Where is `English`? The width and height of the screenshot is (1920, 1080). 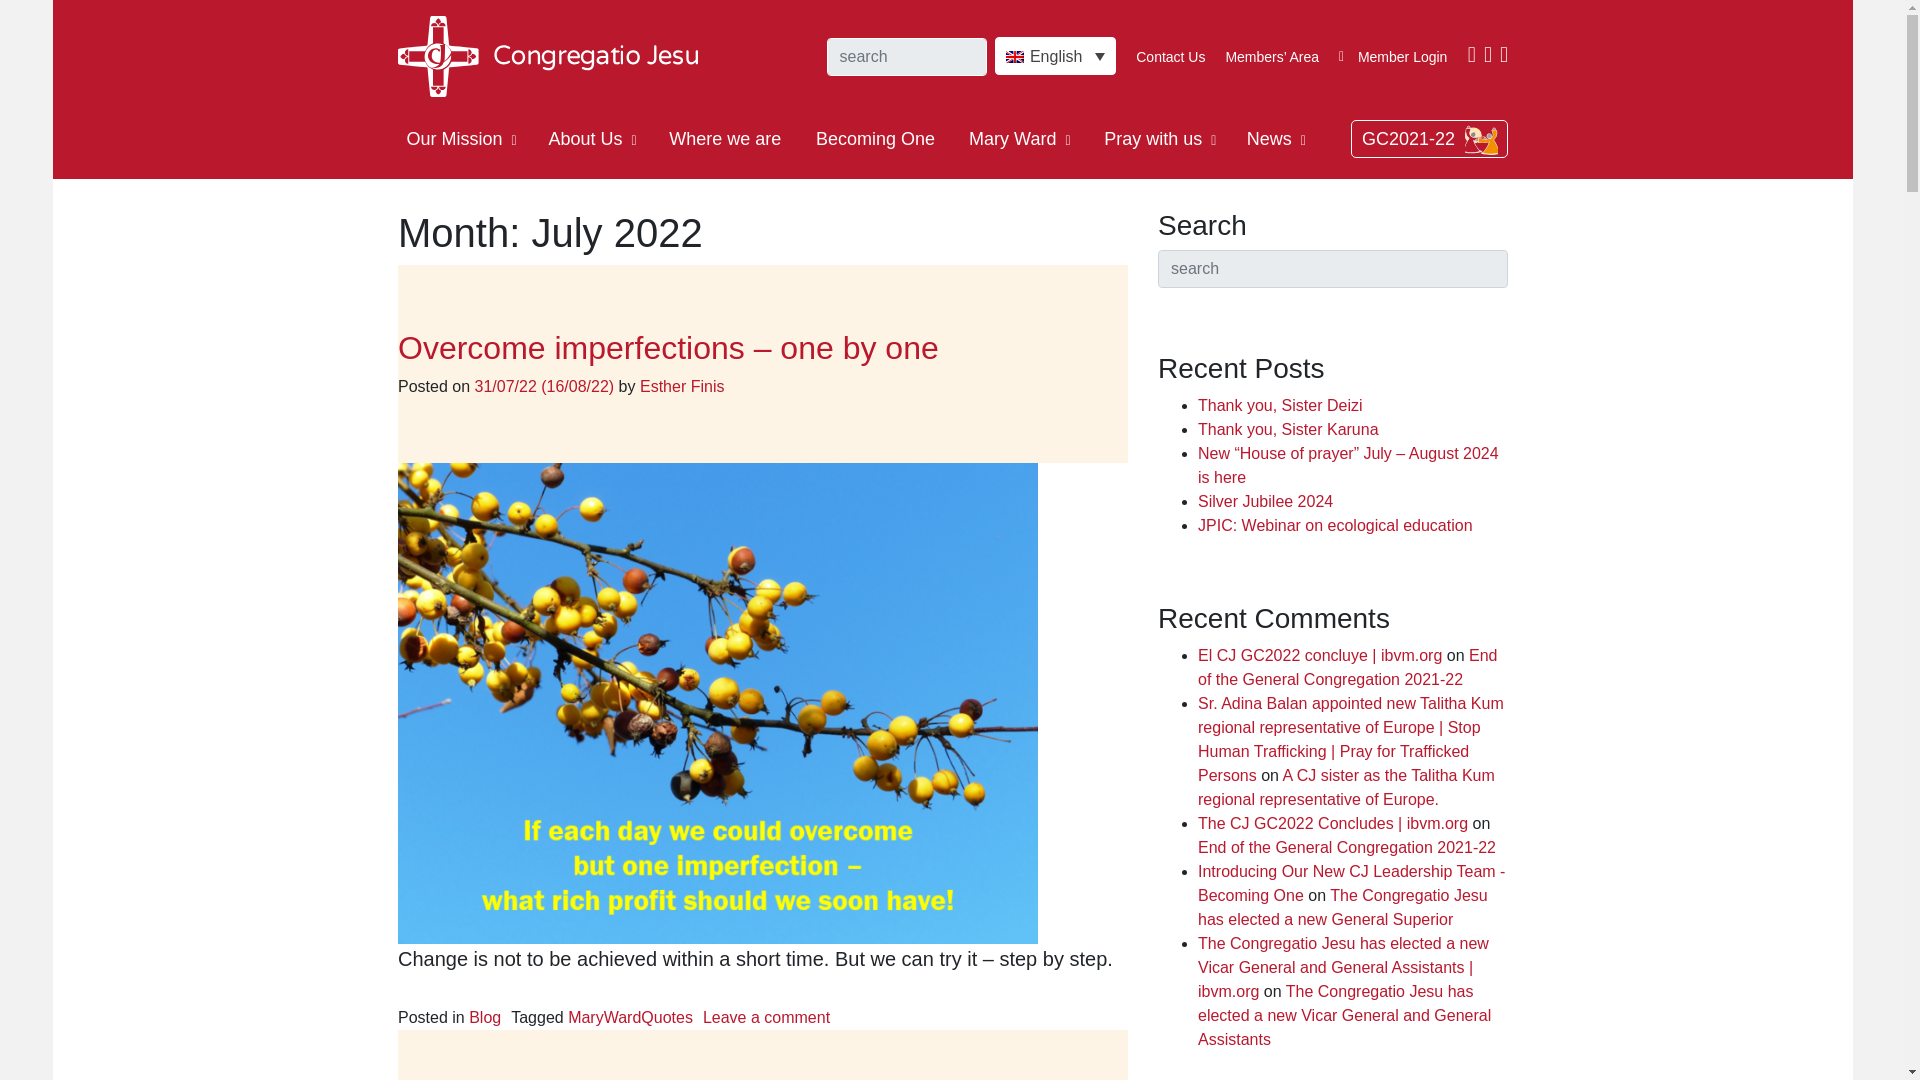 English is located at coordinates (1054, 55).